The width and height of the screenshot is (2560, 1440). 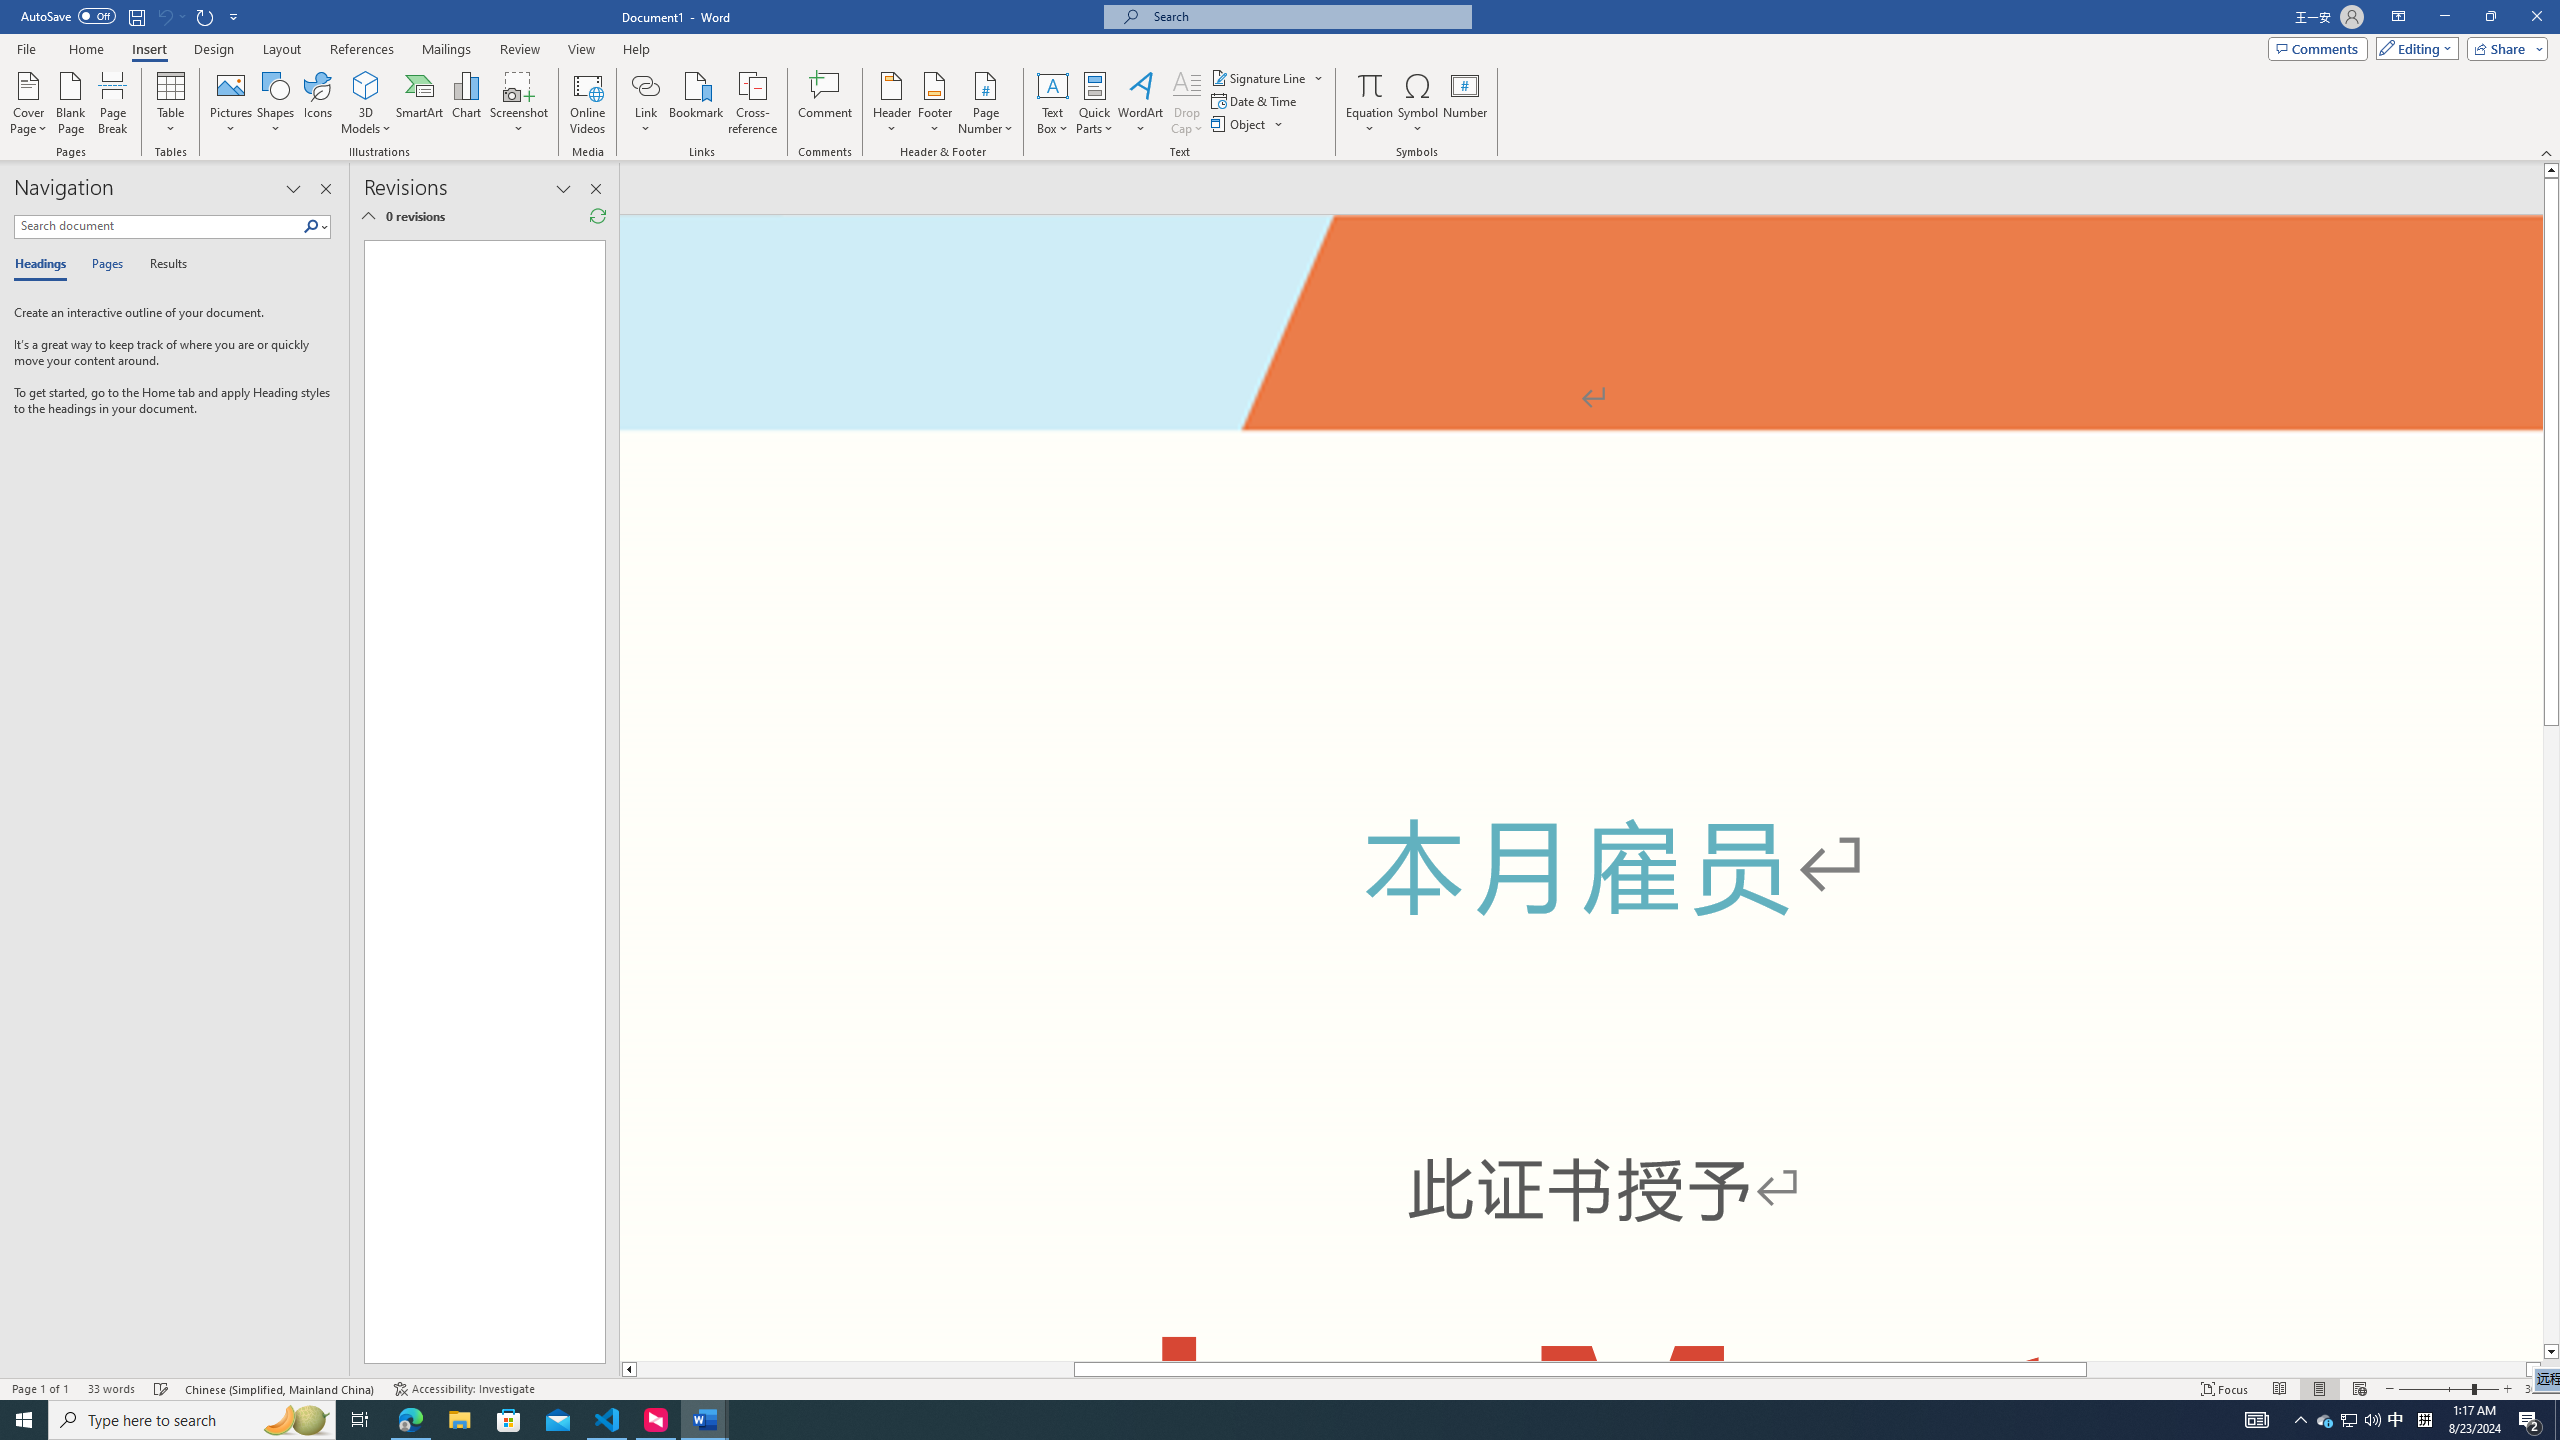 I want to click on Pages, so click(x=104, y=265).